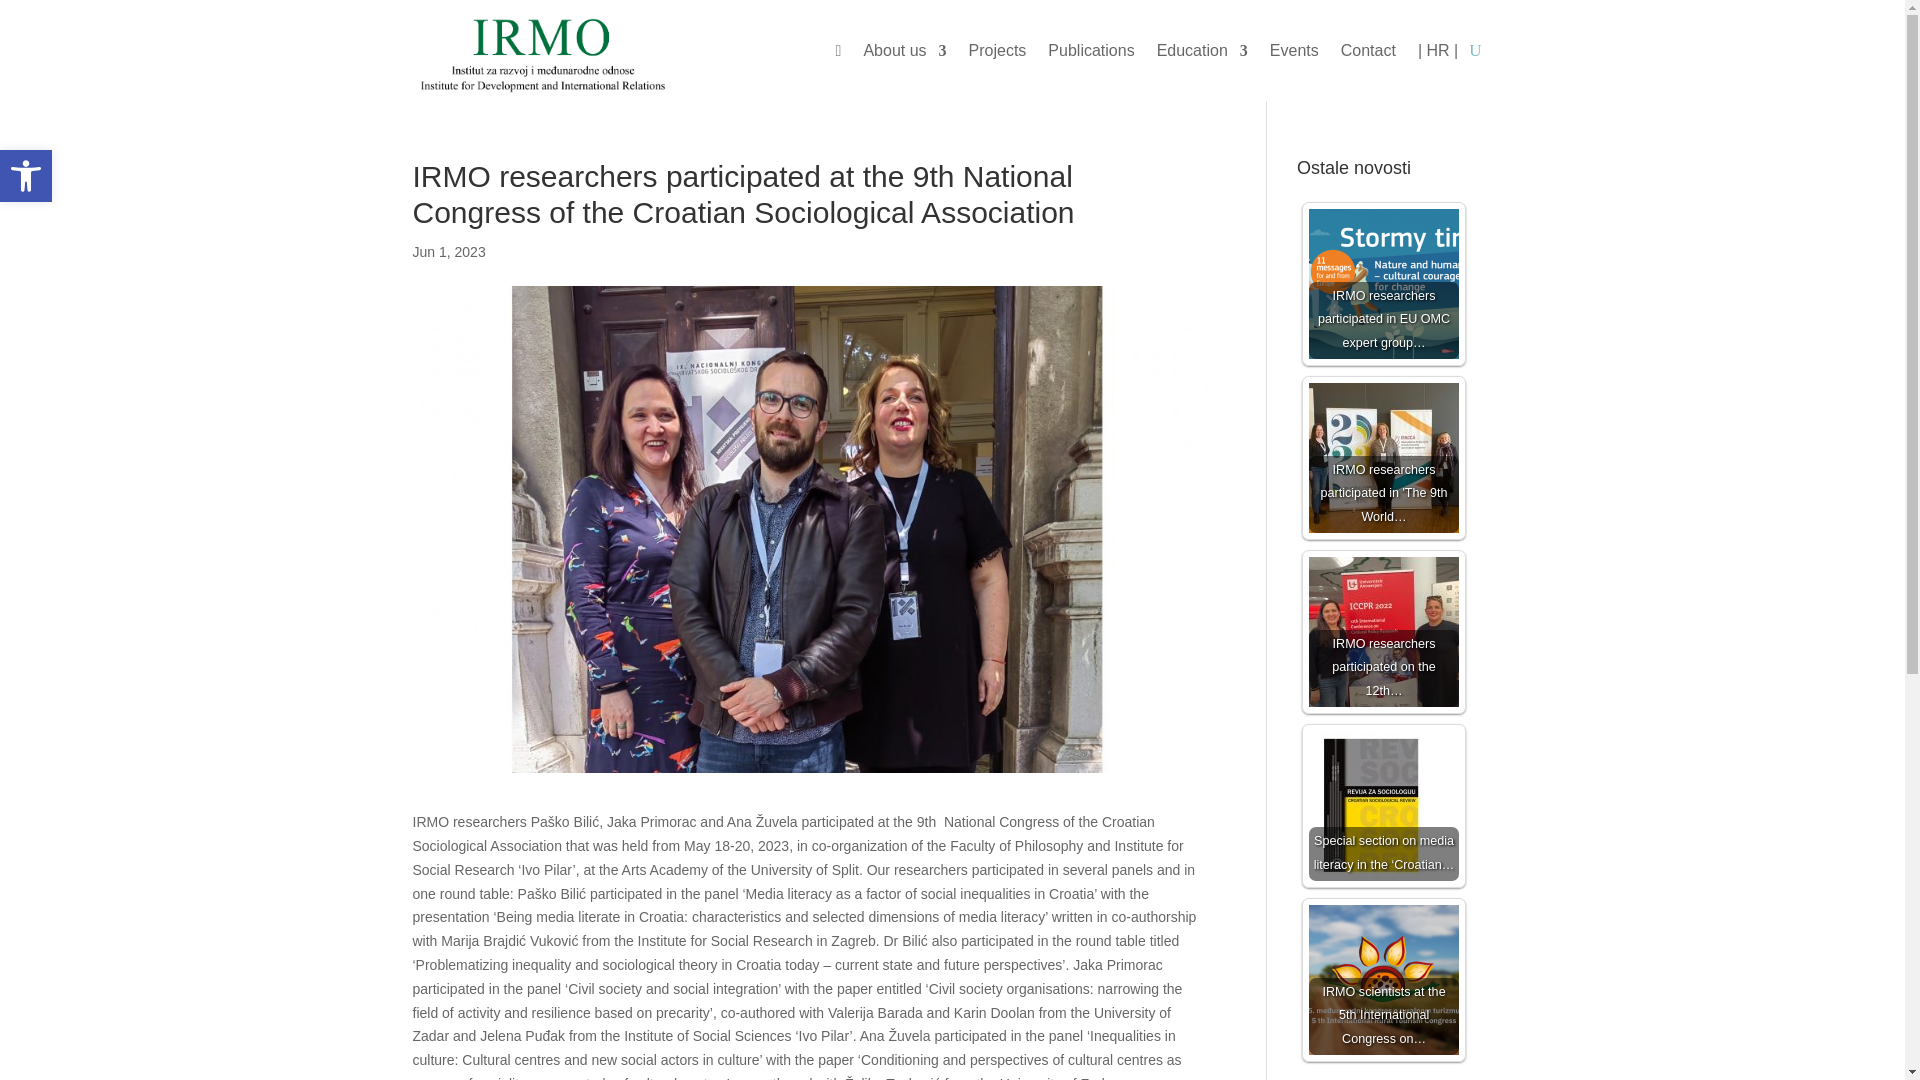  Describe the element at coordinates (1091, 54) in the screenshot. I see `Publications` at that location.